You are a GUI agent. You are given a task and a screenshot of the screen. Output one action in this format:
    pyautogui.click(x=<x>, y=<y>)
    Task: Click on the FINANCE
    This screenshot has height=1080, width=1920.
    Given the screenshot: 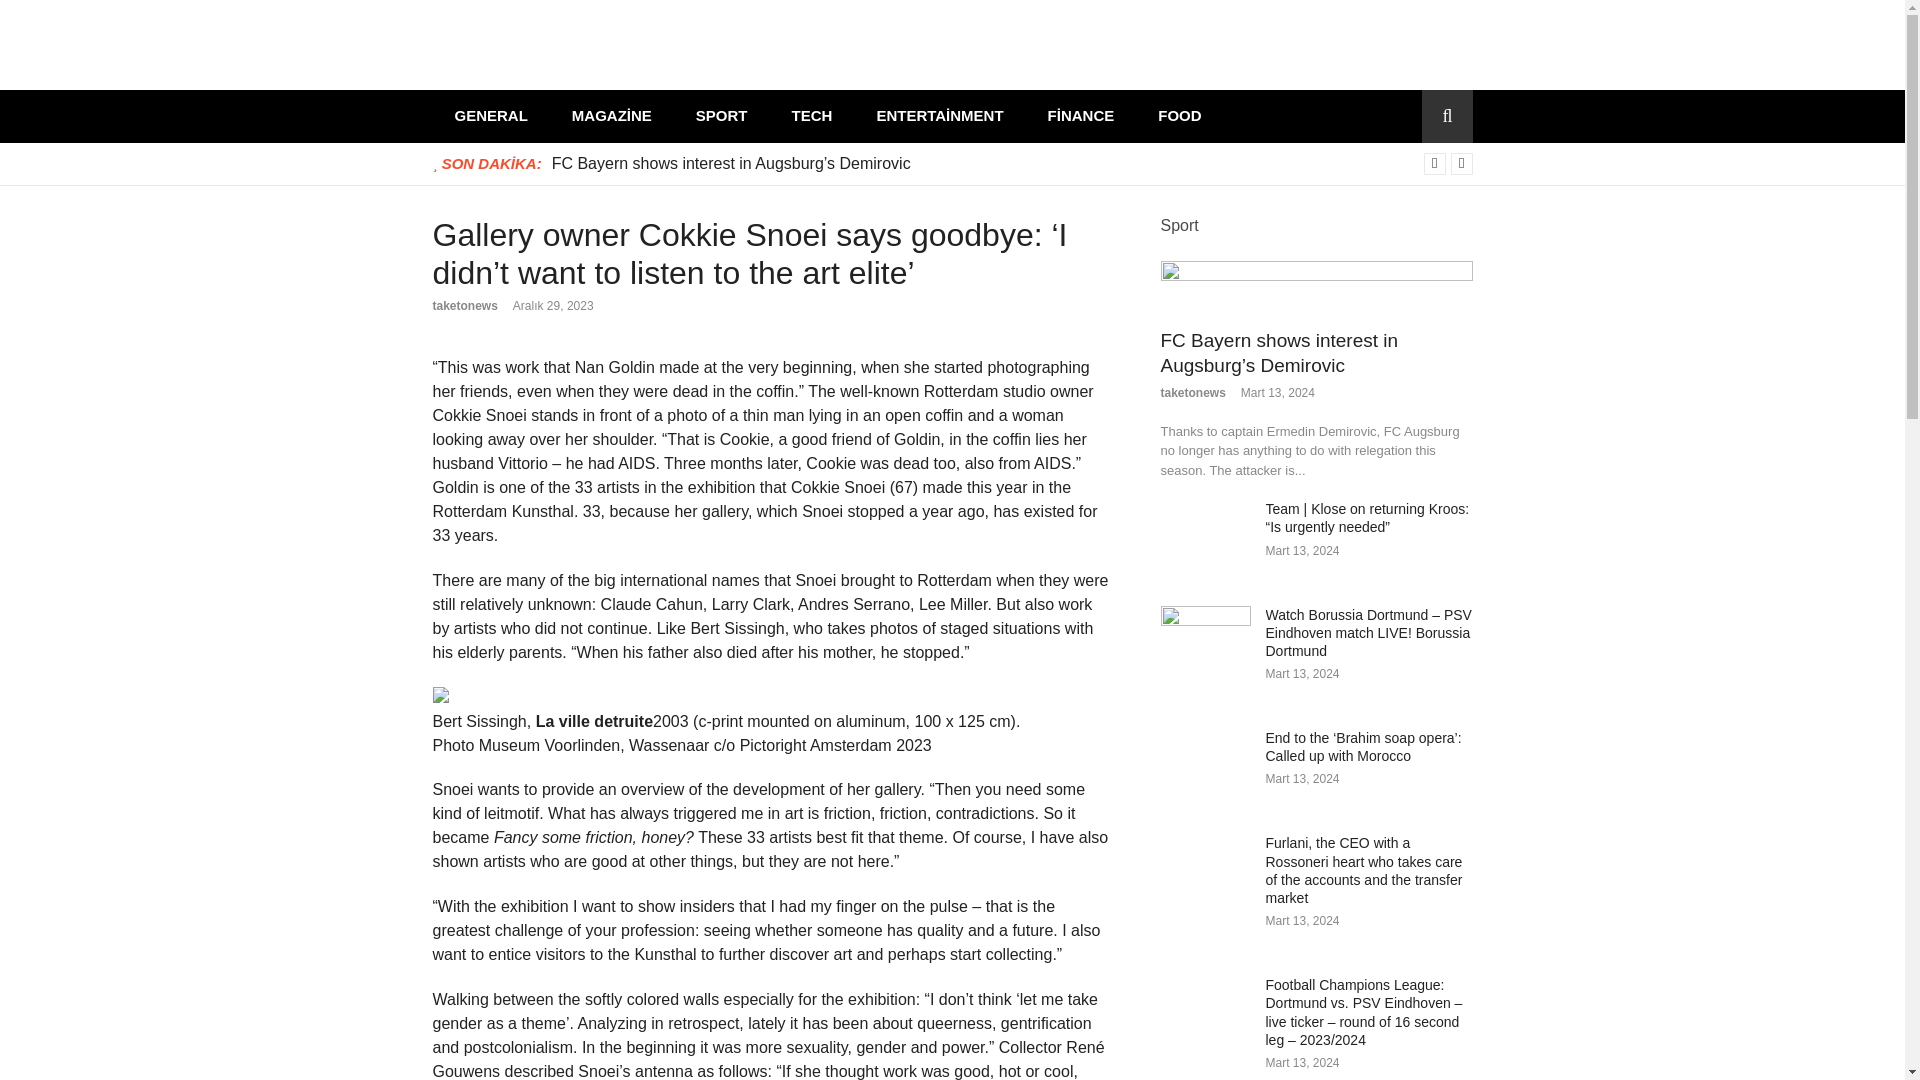 What is the action you would take?
    pyautogui.click(x=1080, y=116)
    